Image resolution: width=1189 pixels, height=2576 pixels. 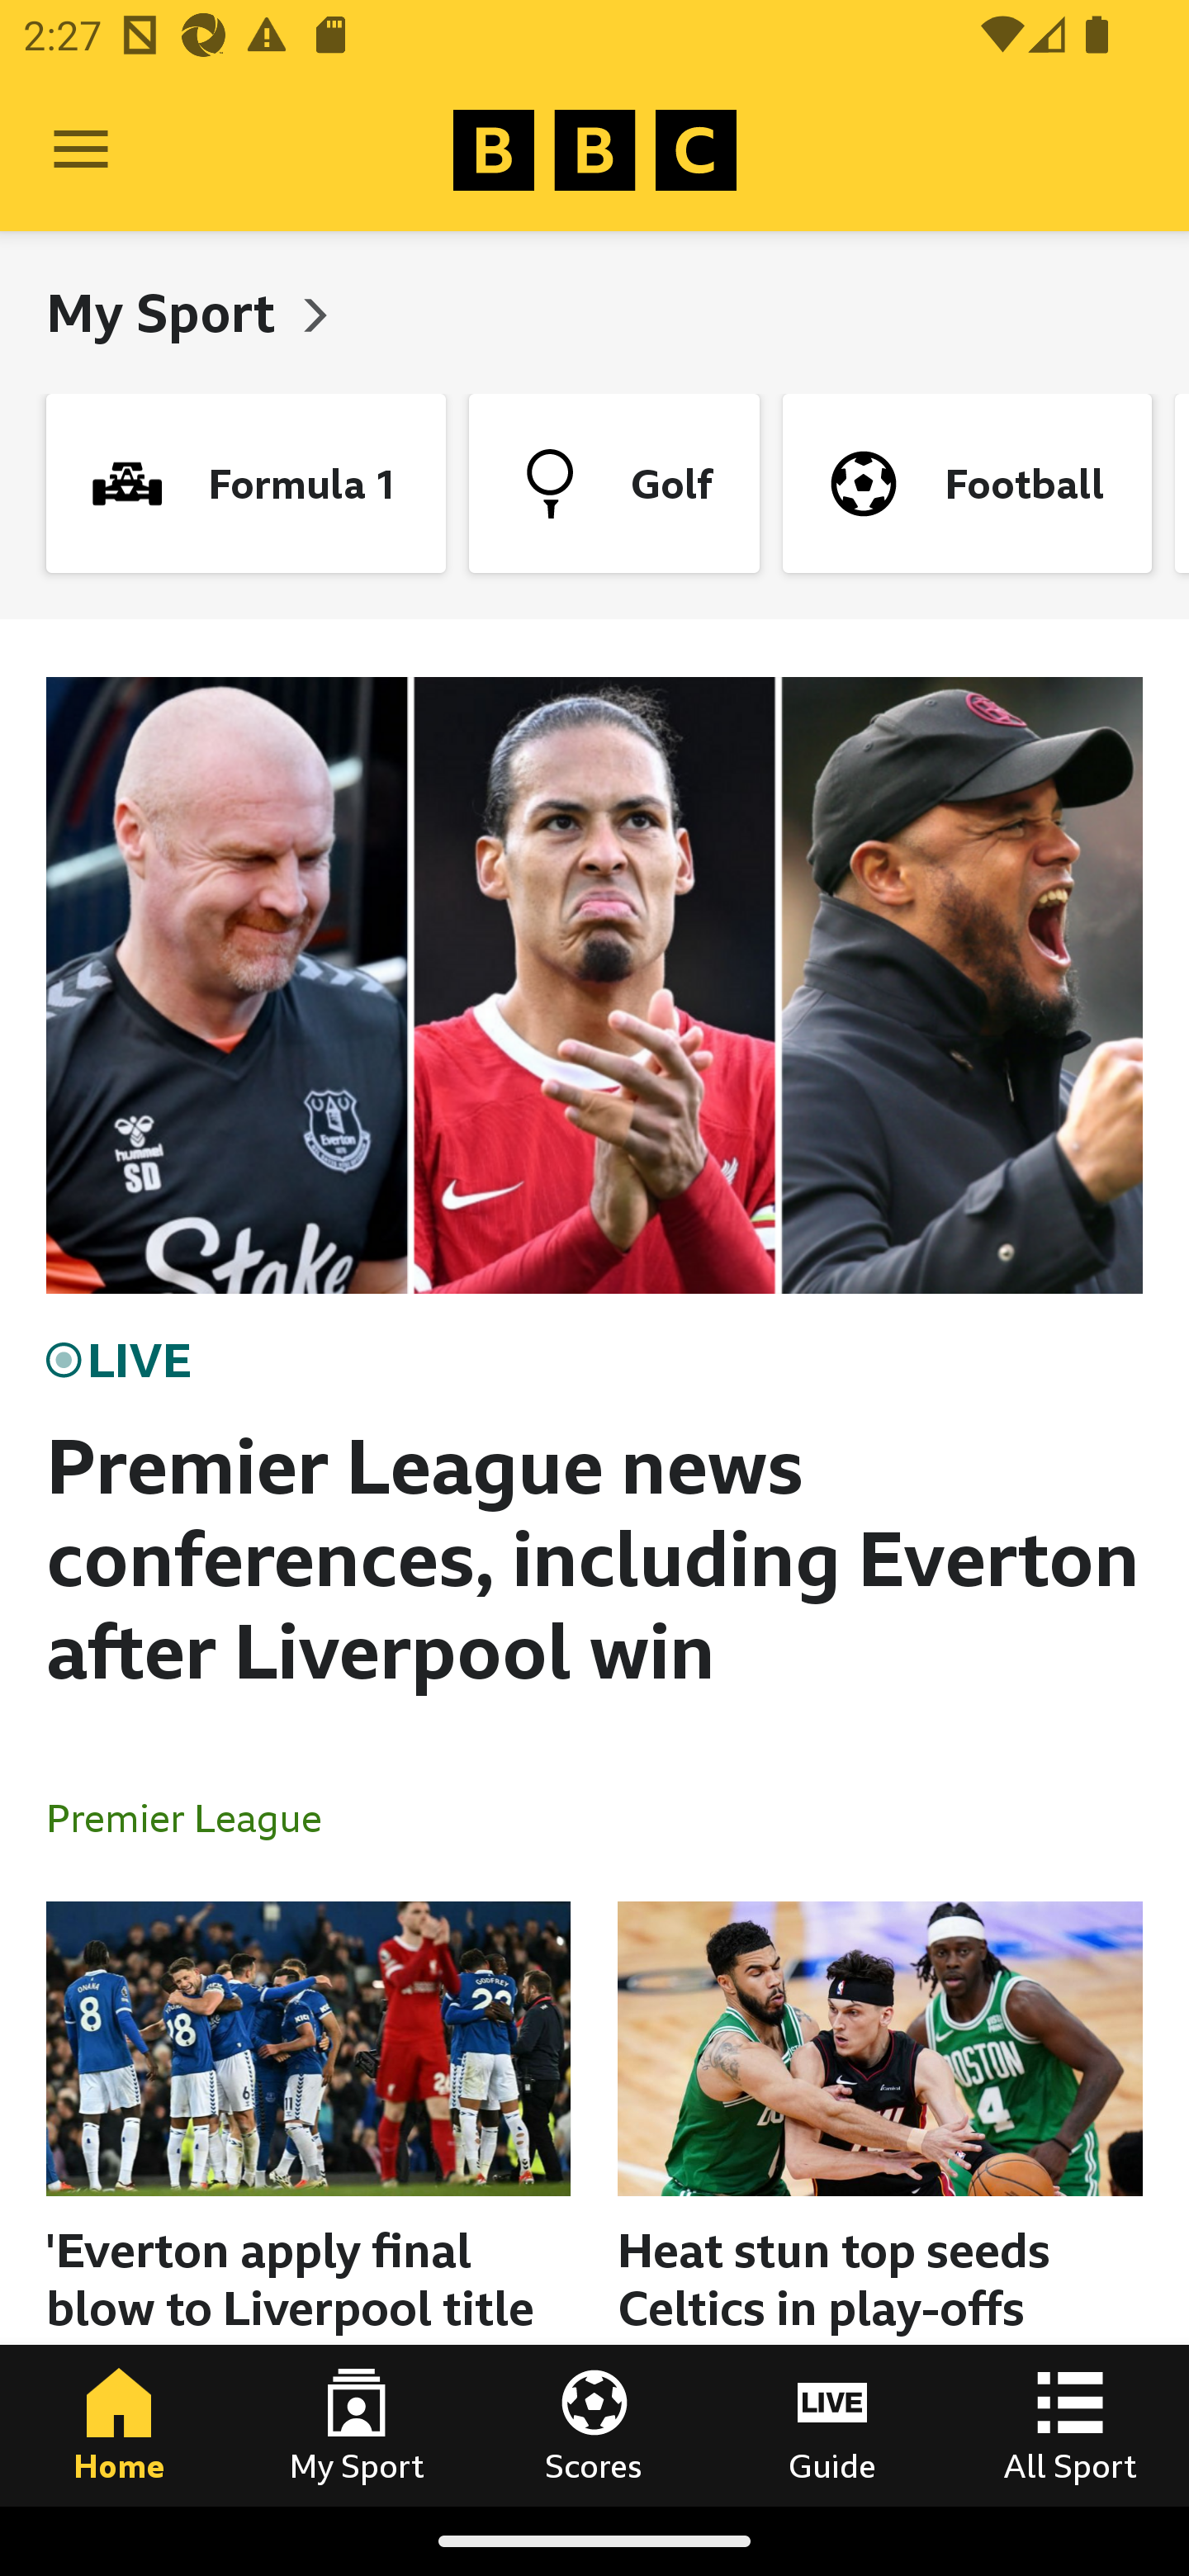 What do you see at coordinates (197, 1816) in the screenshot?
I see `Premier League In the section Premier League` at bounding box center [197, 1816].